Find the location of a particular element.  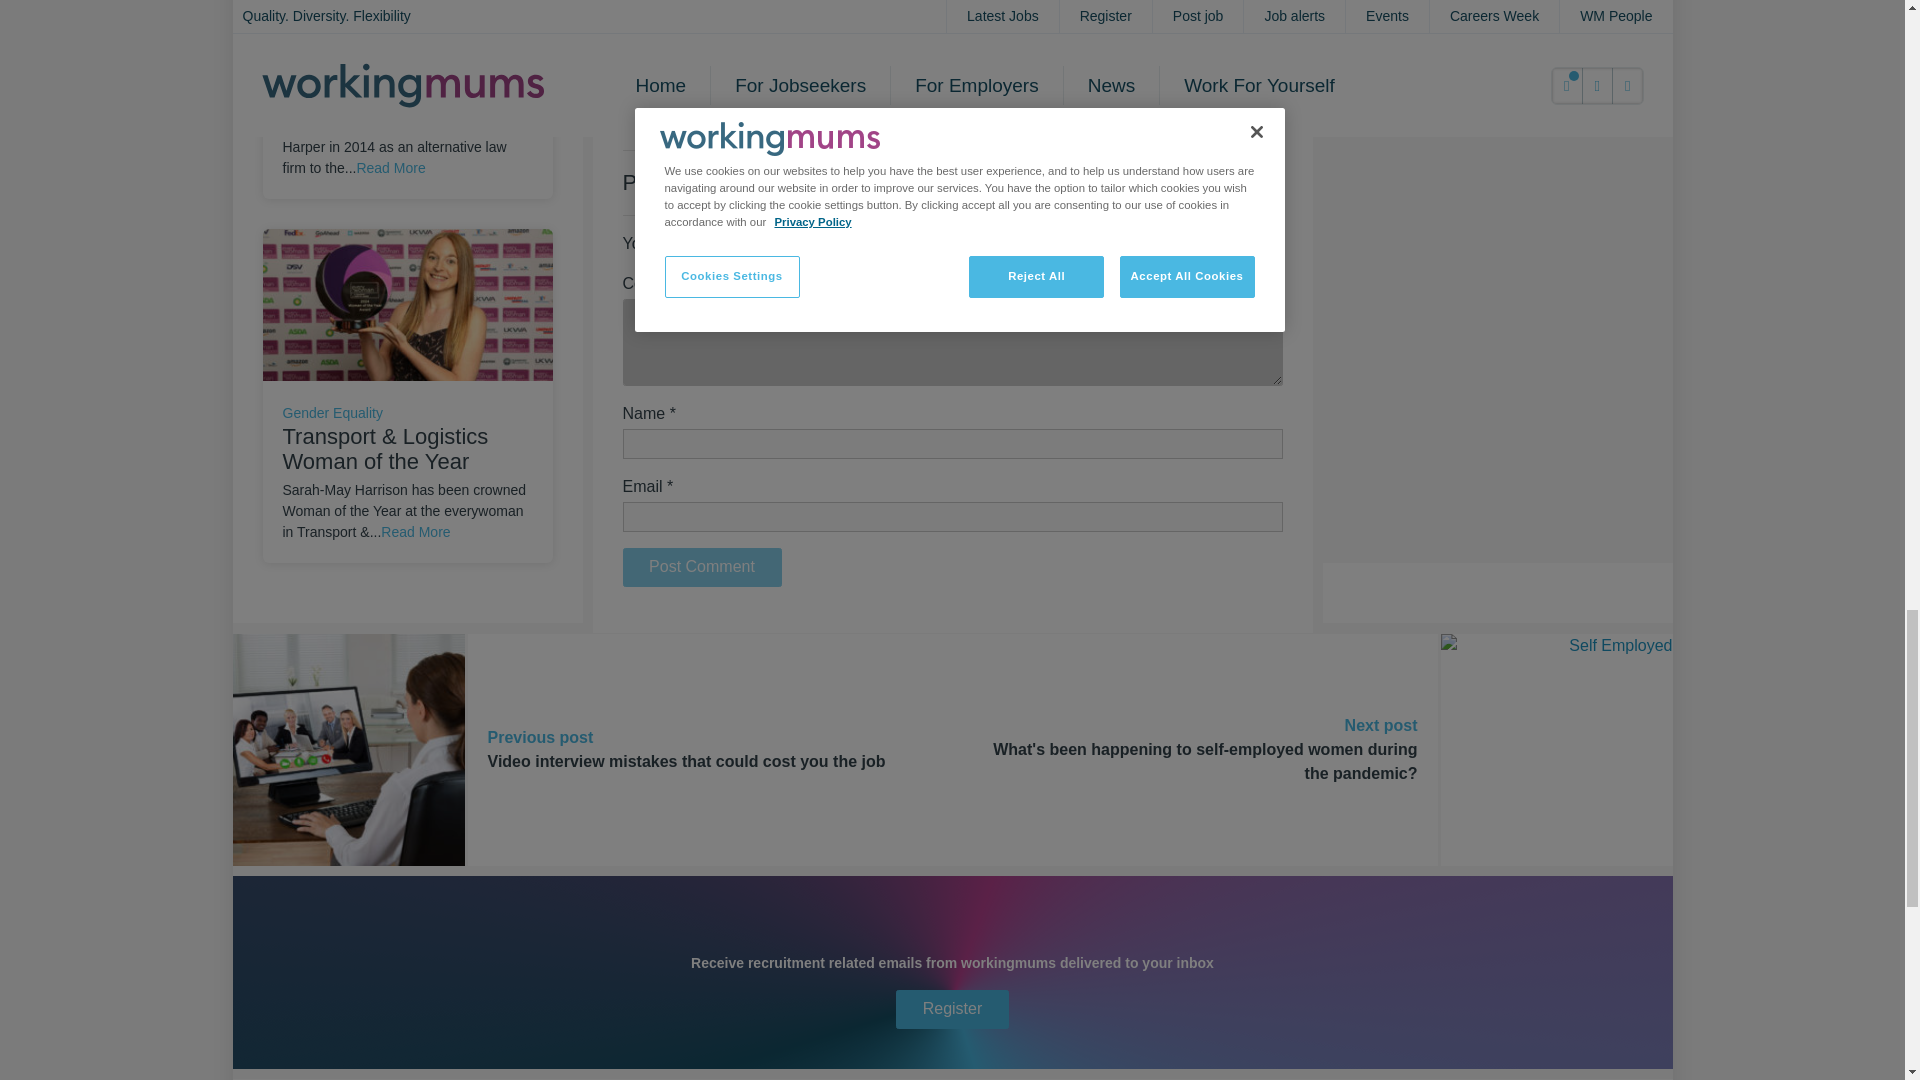

Post Comment is located at coordinates (702, 567).